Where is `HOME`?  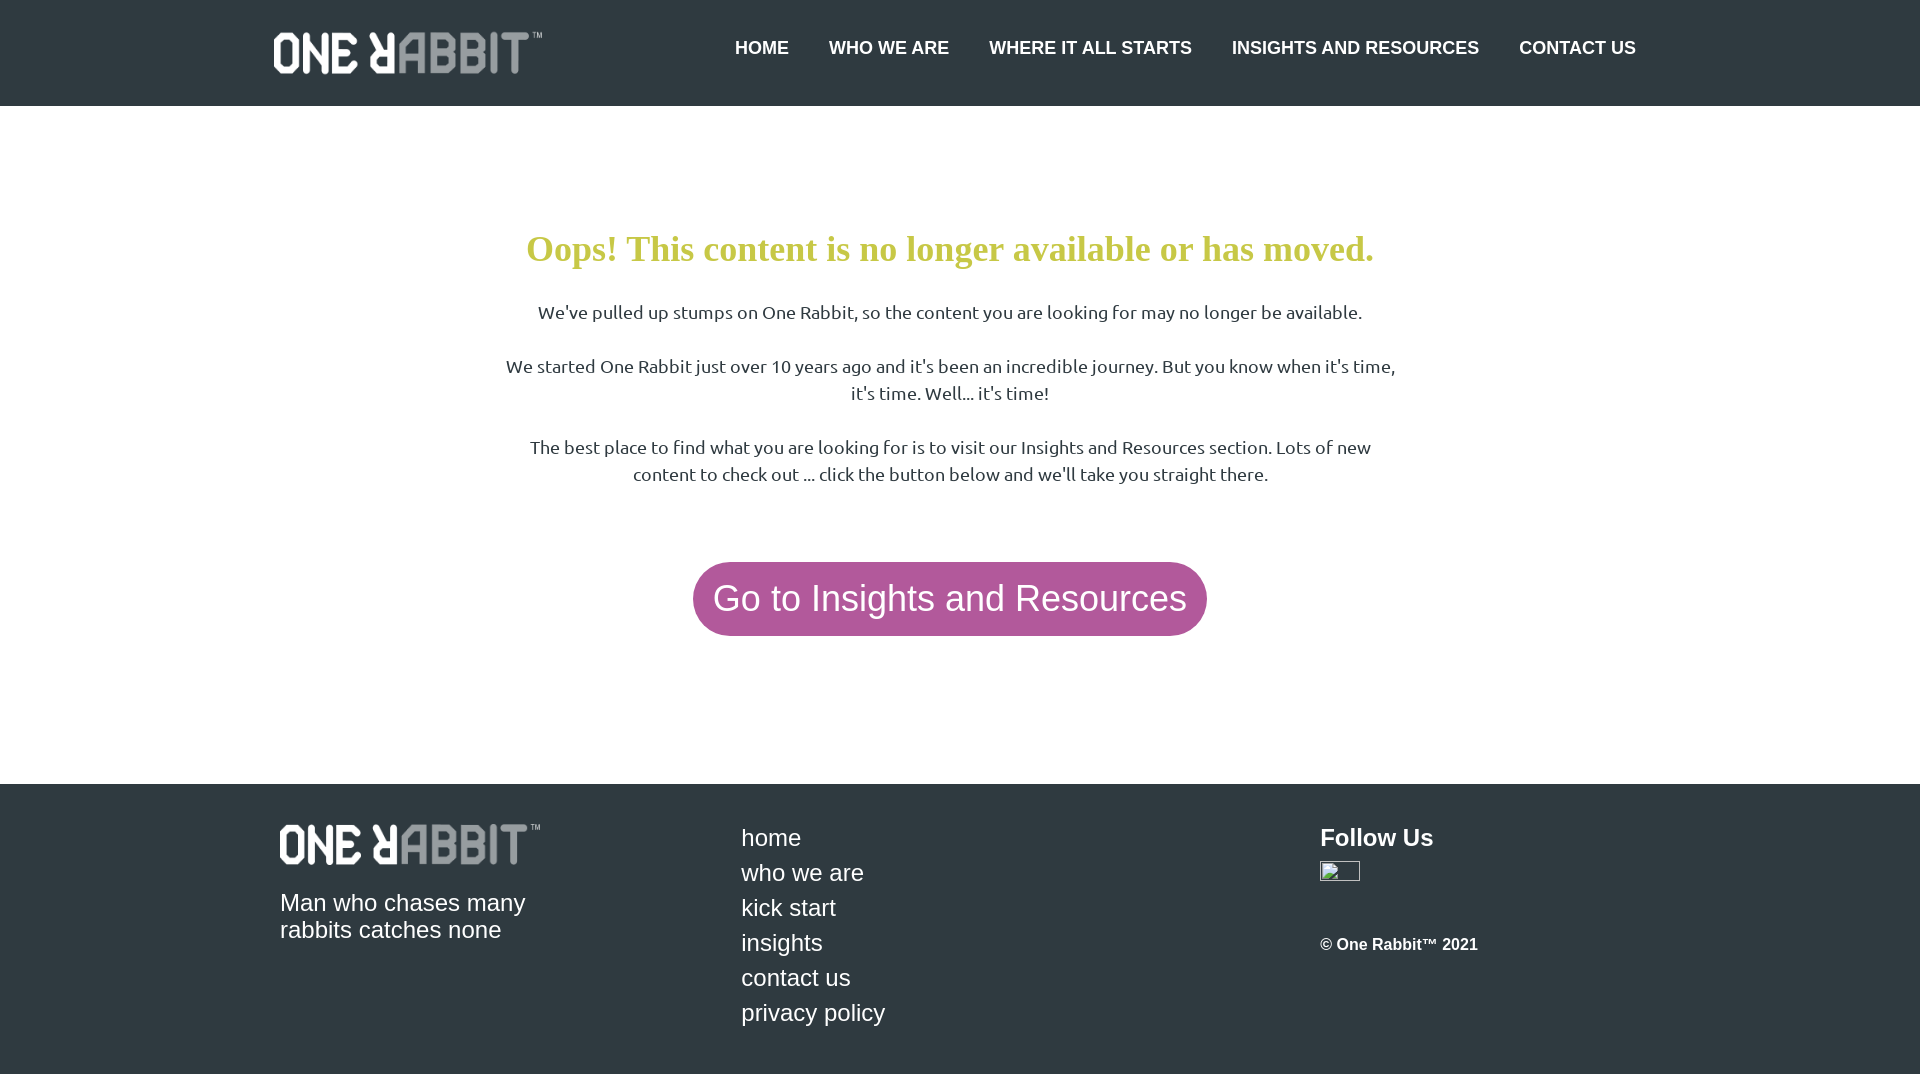
HOME is located at coordinates (762, 48).